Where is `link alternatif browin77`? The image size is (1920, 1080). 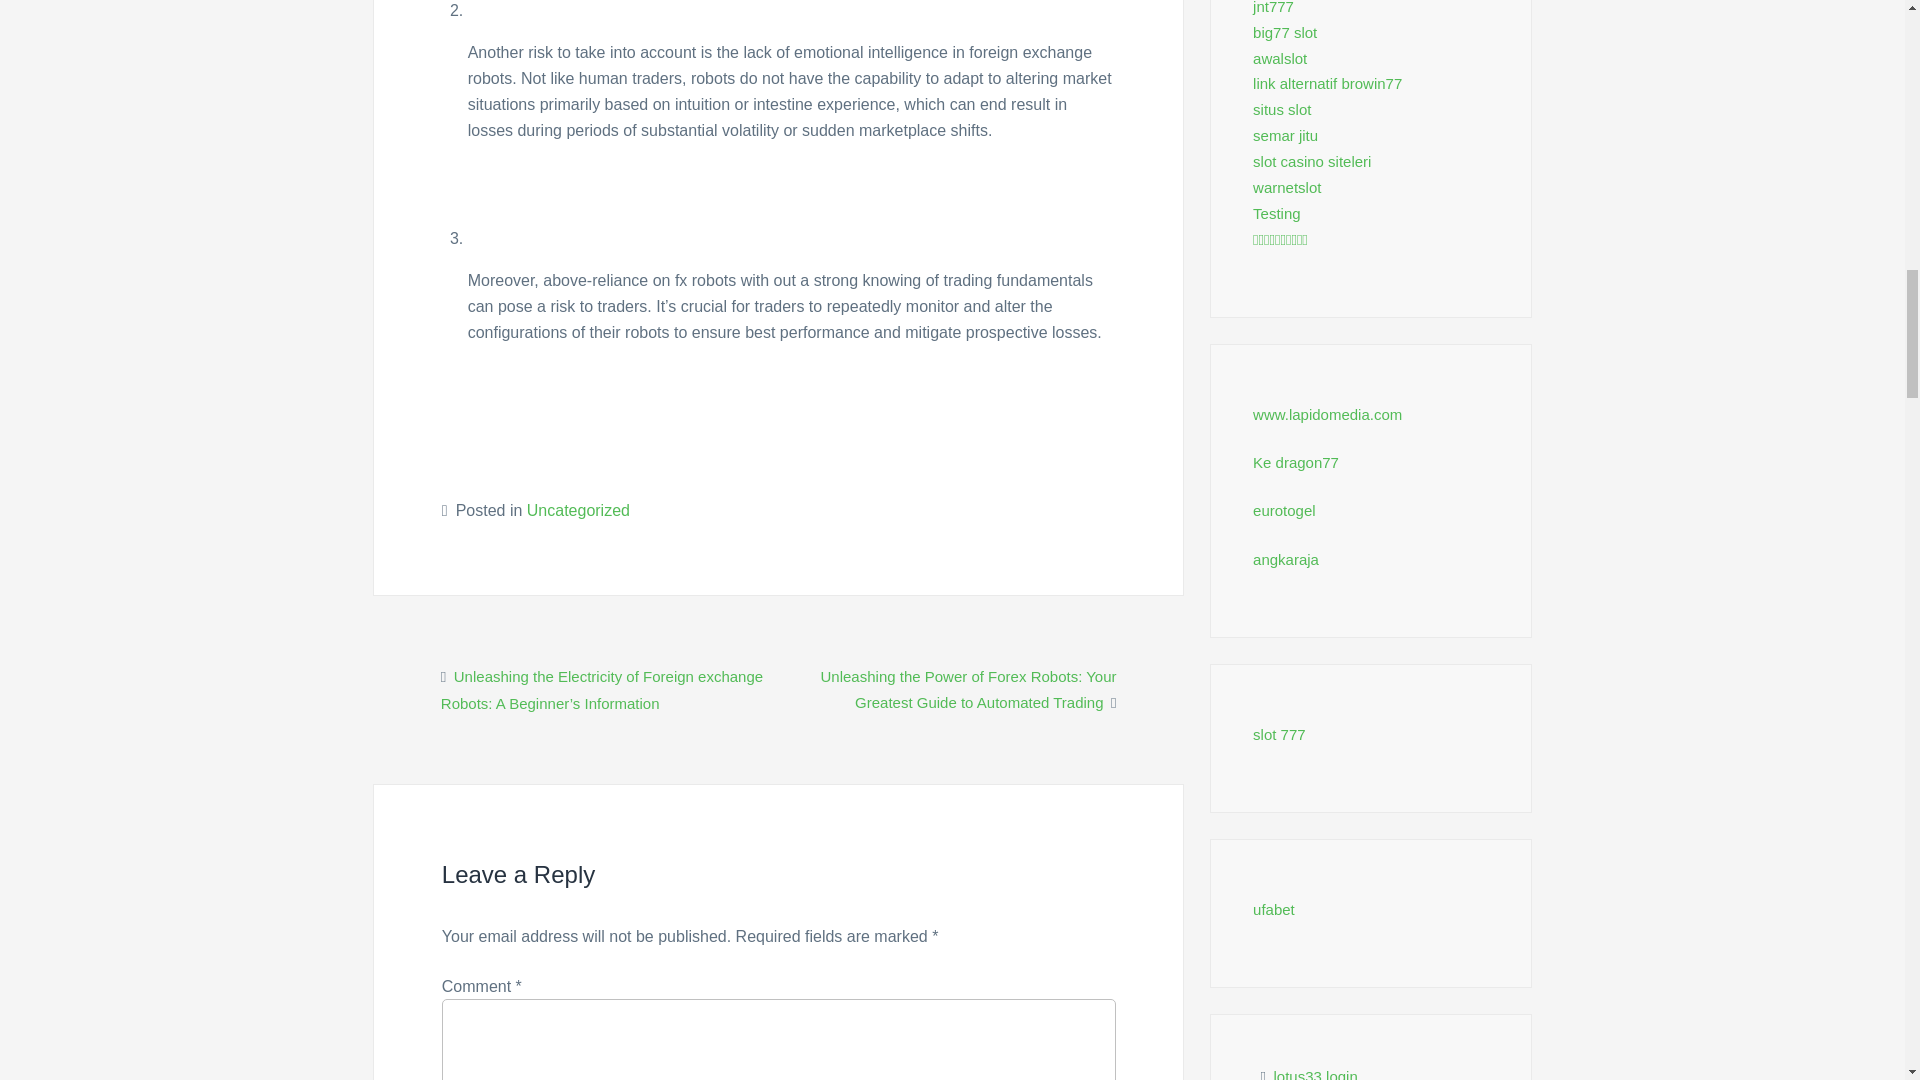 link alternatif browin77 is located at coordinates (1327, 82).